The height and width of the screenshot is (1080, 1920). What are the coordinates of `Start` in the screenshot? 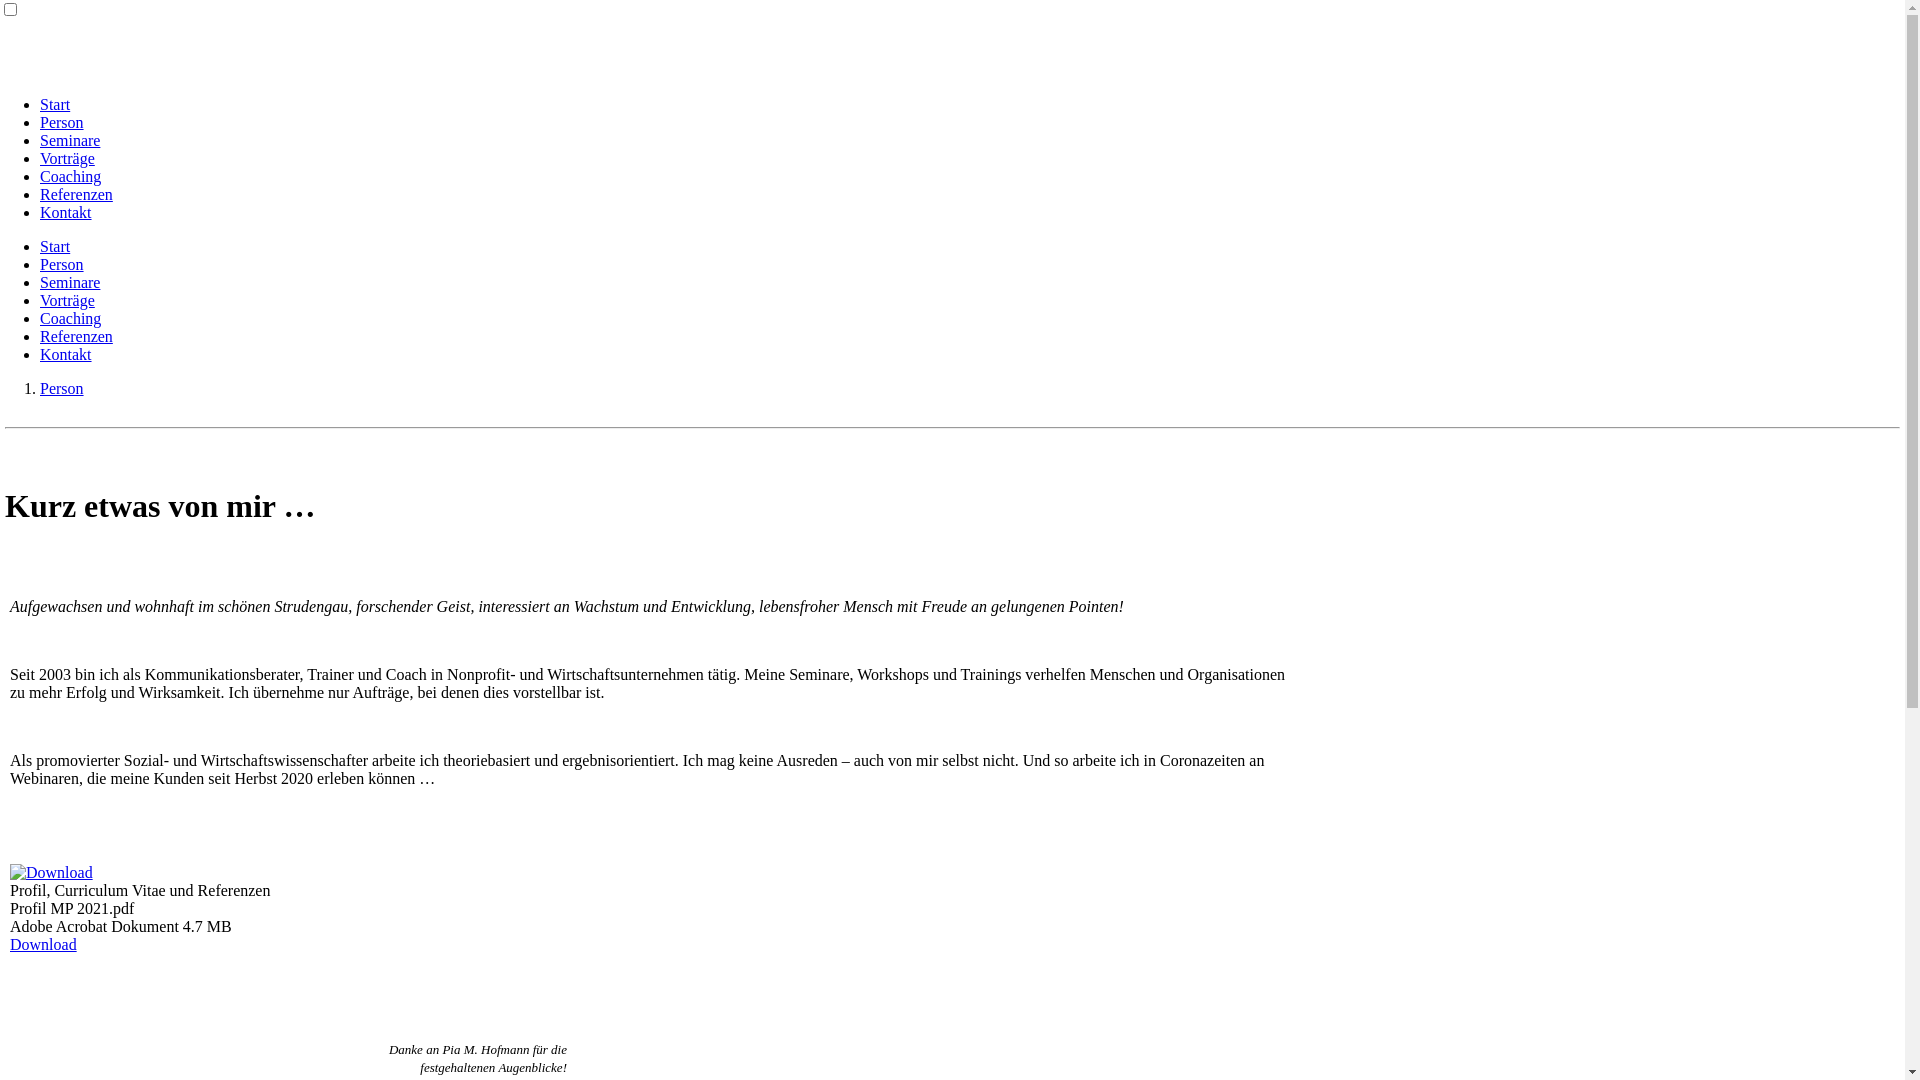 It's located at (55, 104).